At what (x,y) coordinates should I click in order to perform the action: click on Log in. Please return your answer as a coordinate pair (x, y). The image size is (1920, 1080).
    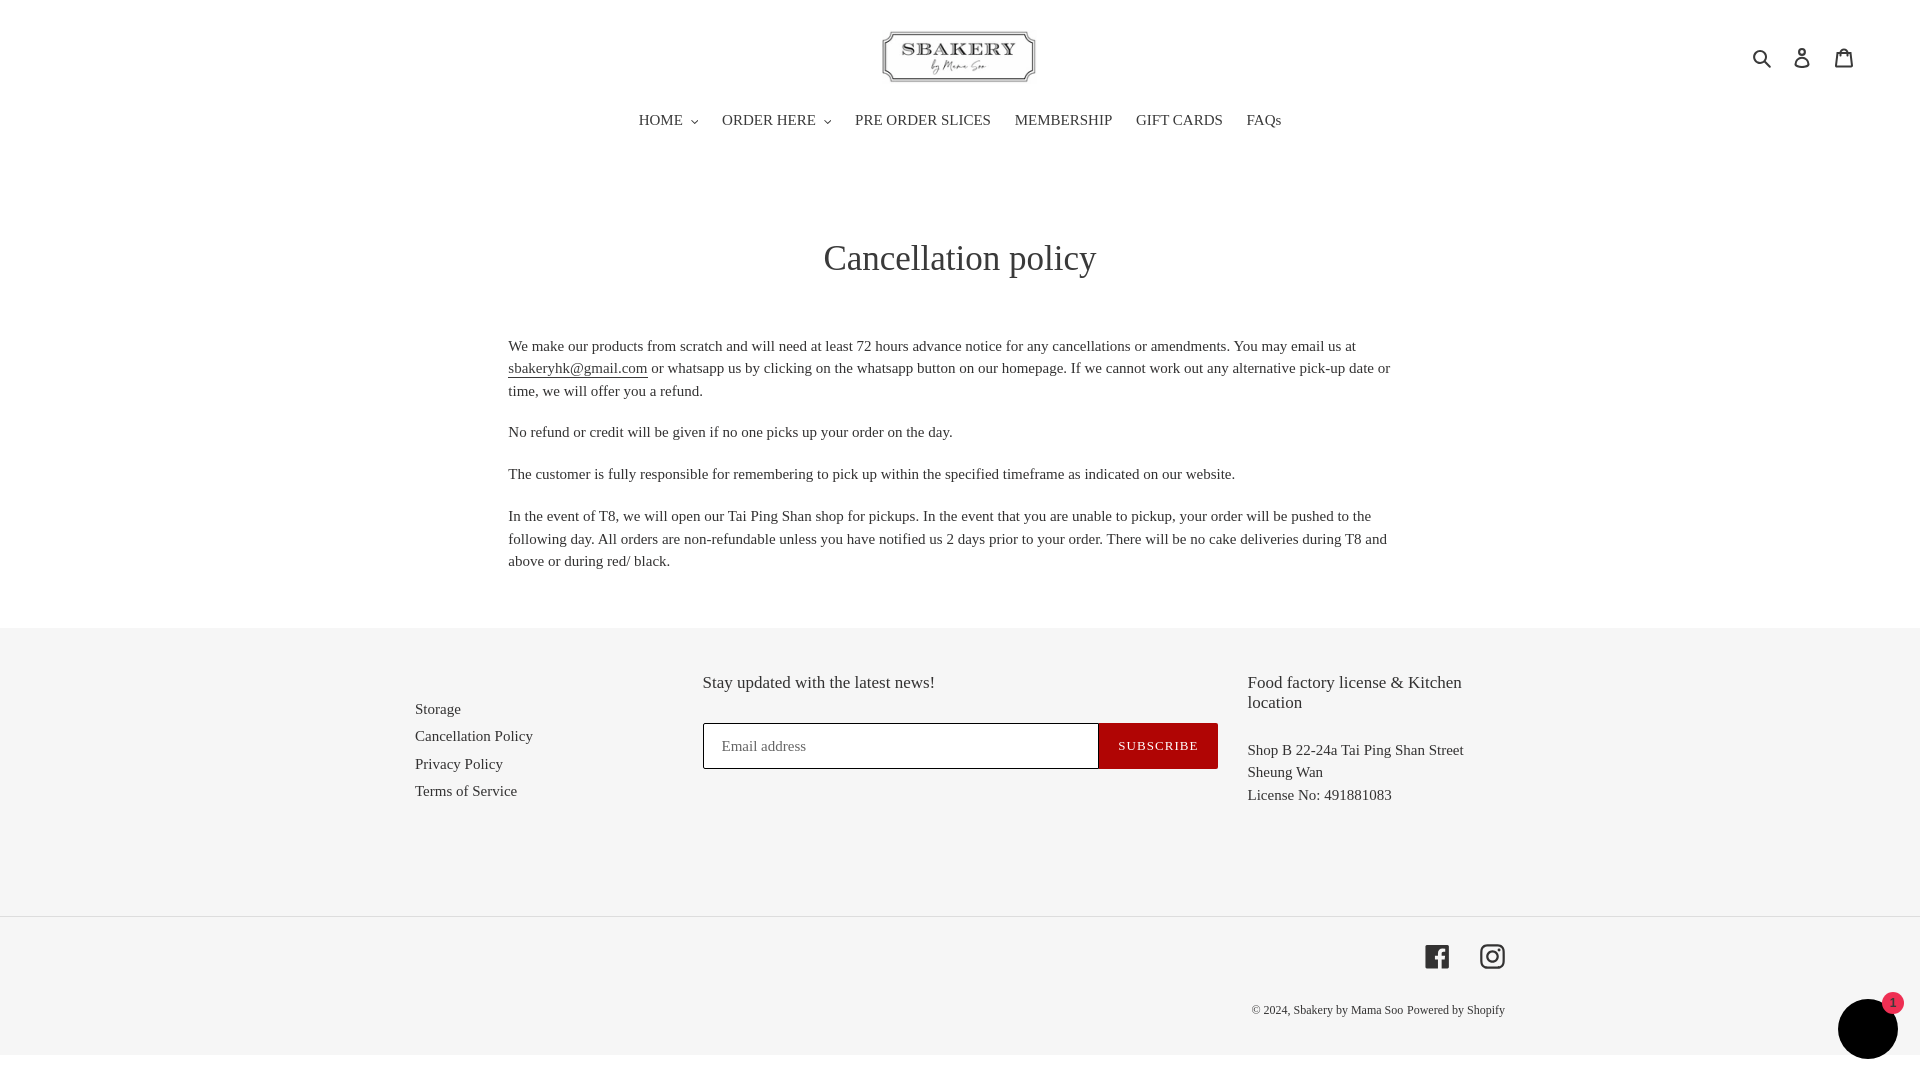
    Looking at the image, I should click on (1802, 56).